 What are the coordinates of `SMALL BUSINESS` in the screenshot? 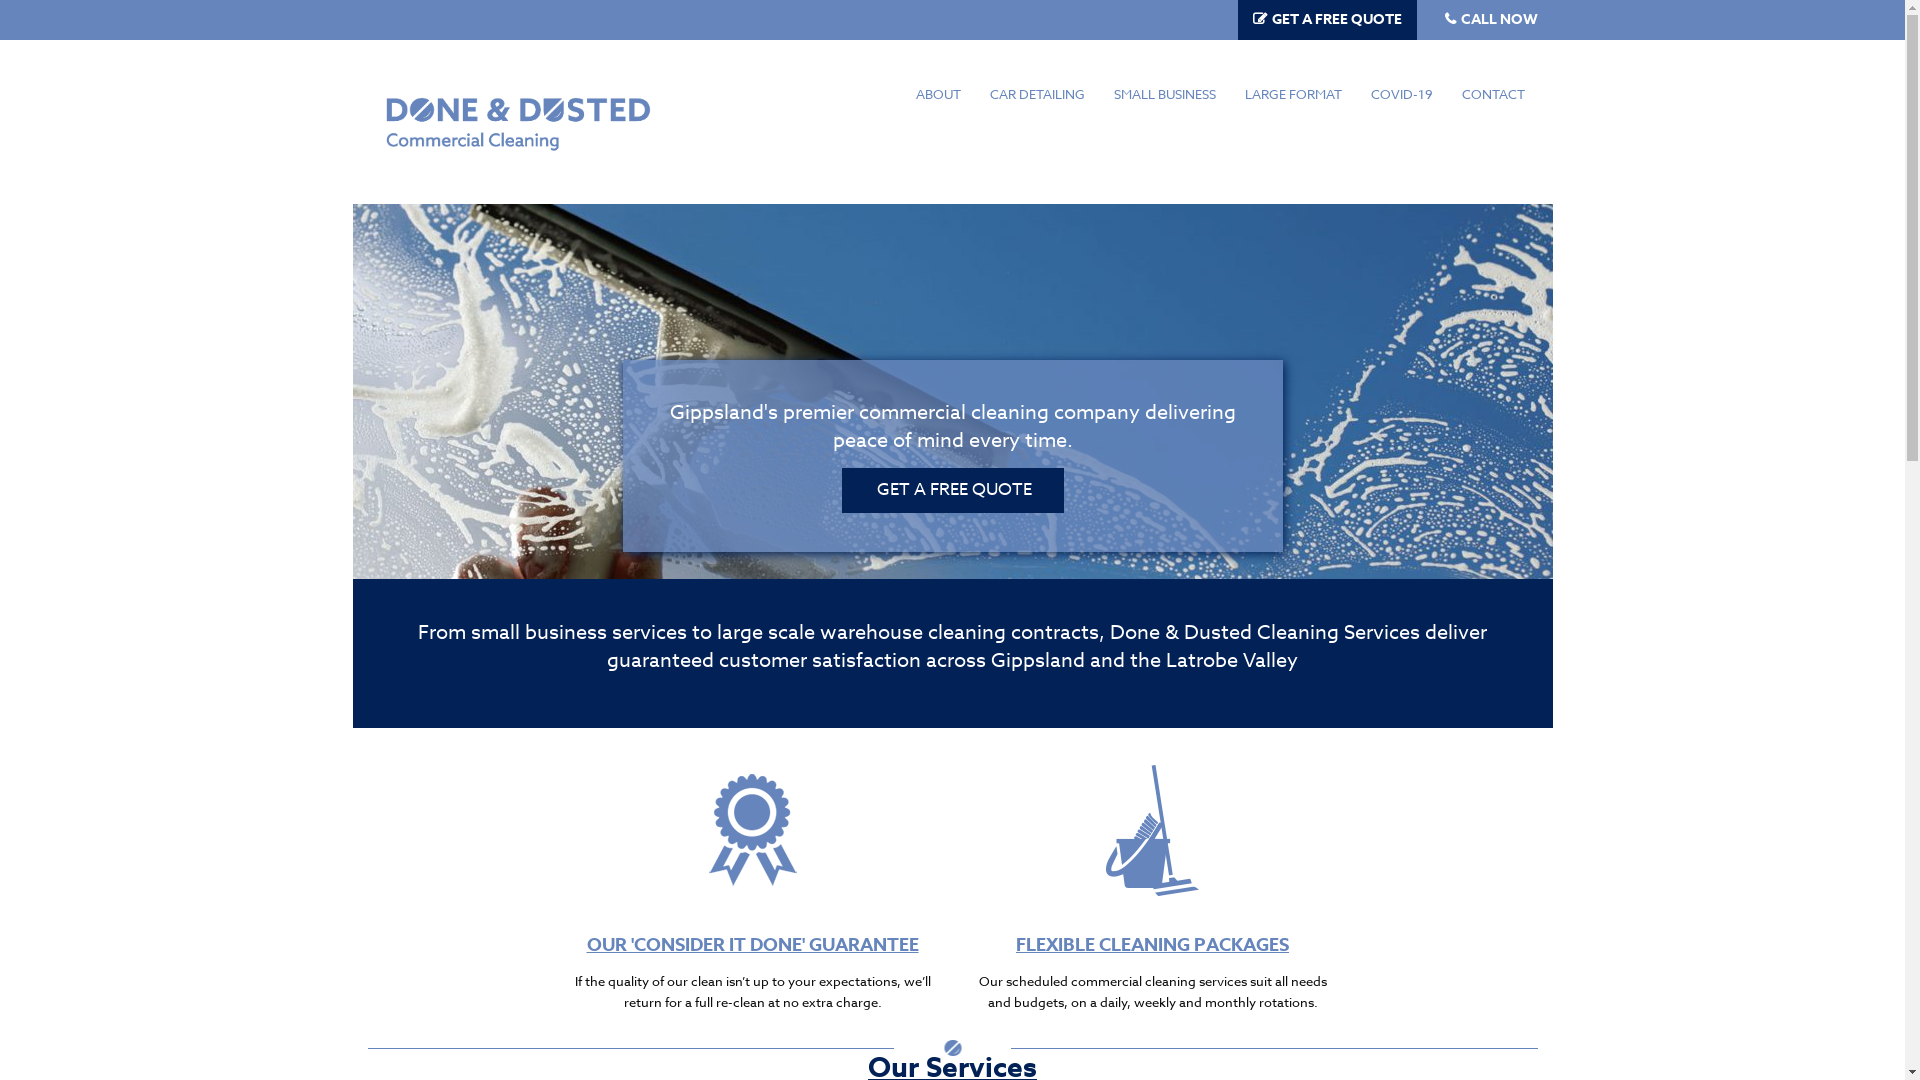 It's located at (1164, 94).